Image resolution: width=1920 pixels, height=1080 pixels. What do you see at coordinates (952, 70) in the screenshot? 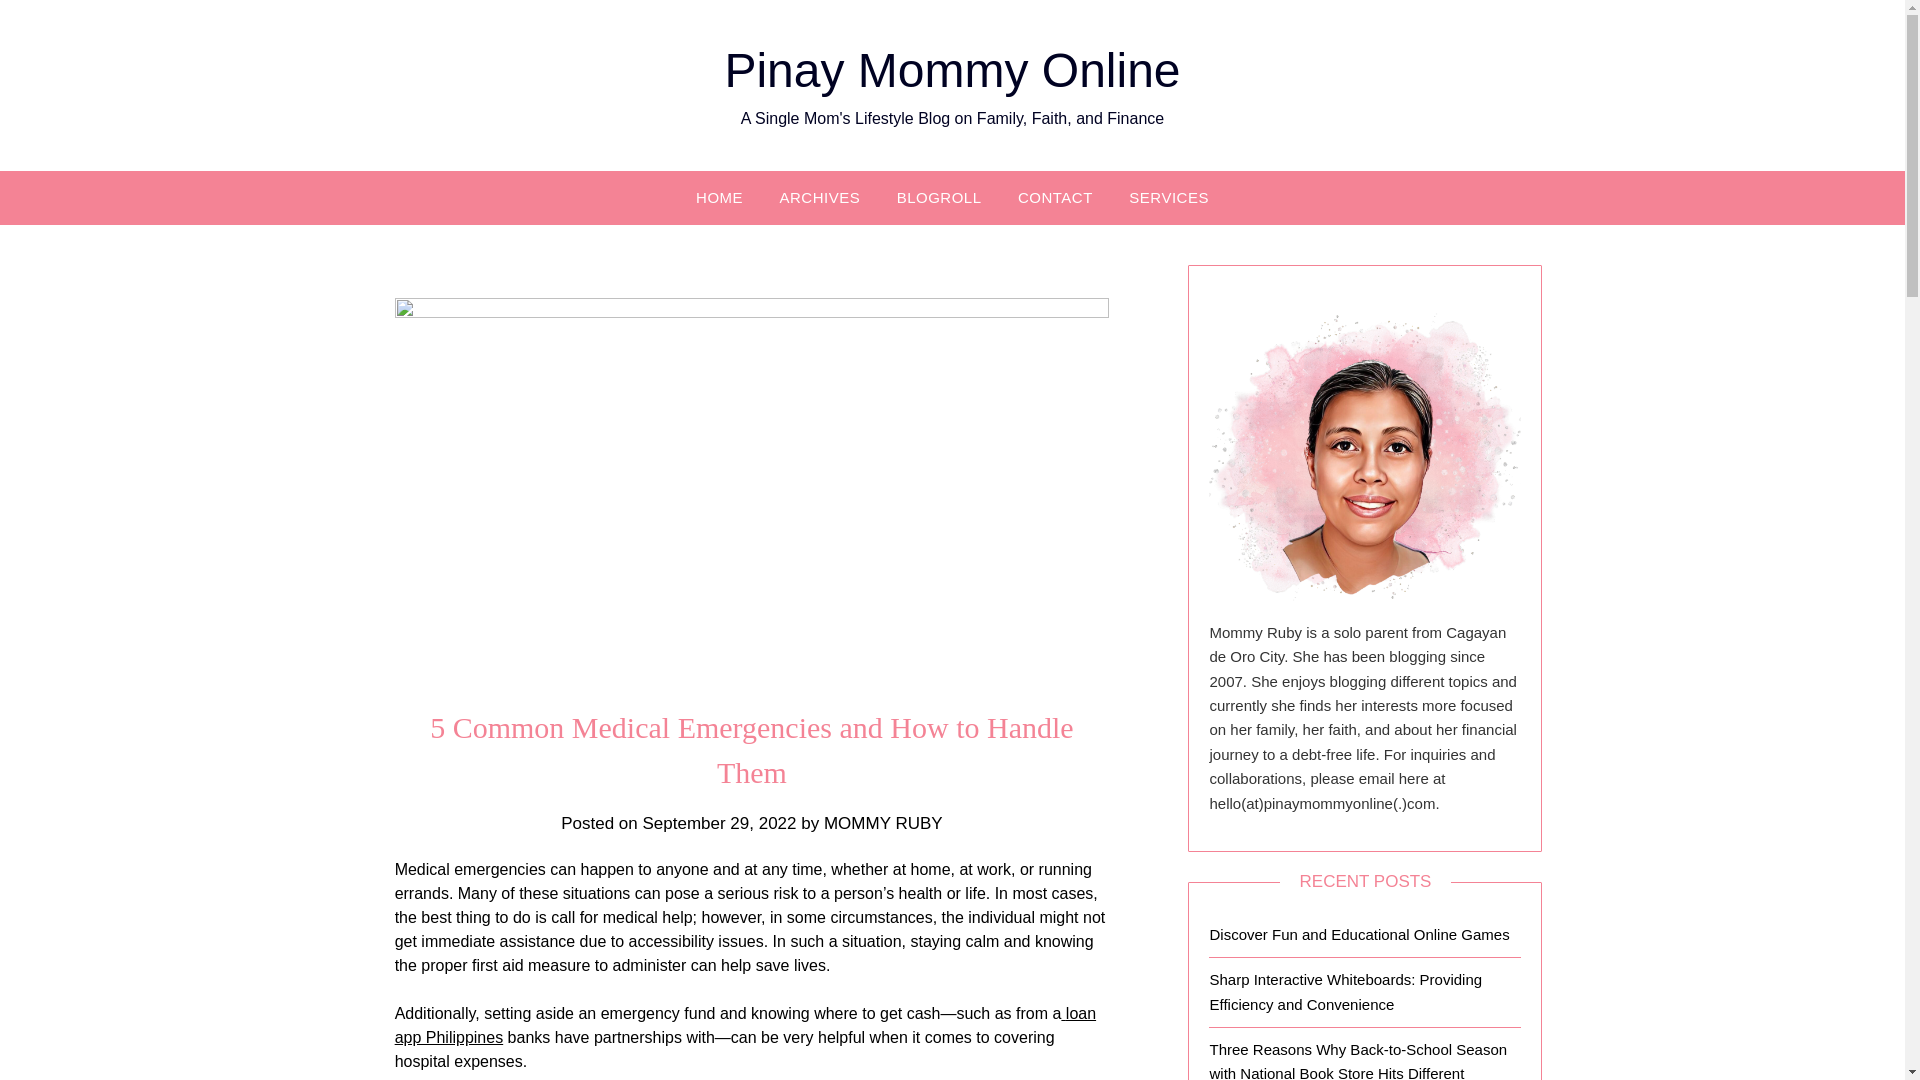
I see `Pinay Mommy Online` at bounding box center [952, 70].